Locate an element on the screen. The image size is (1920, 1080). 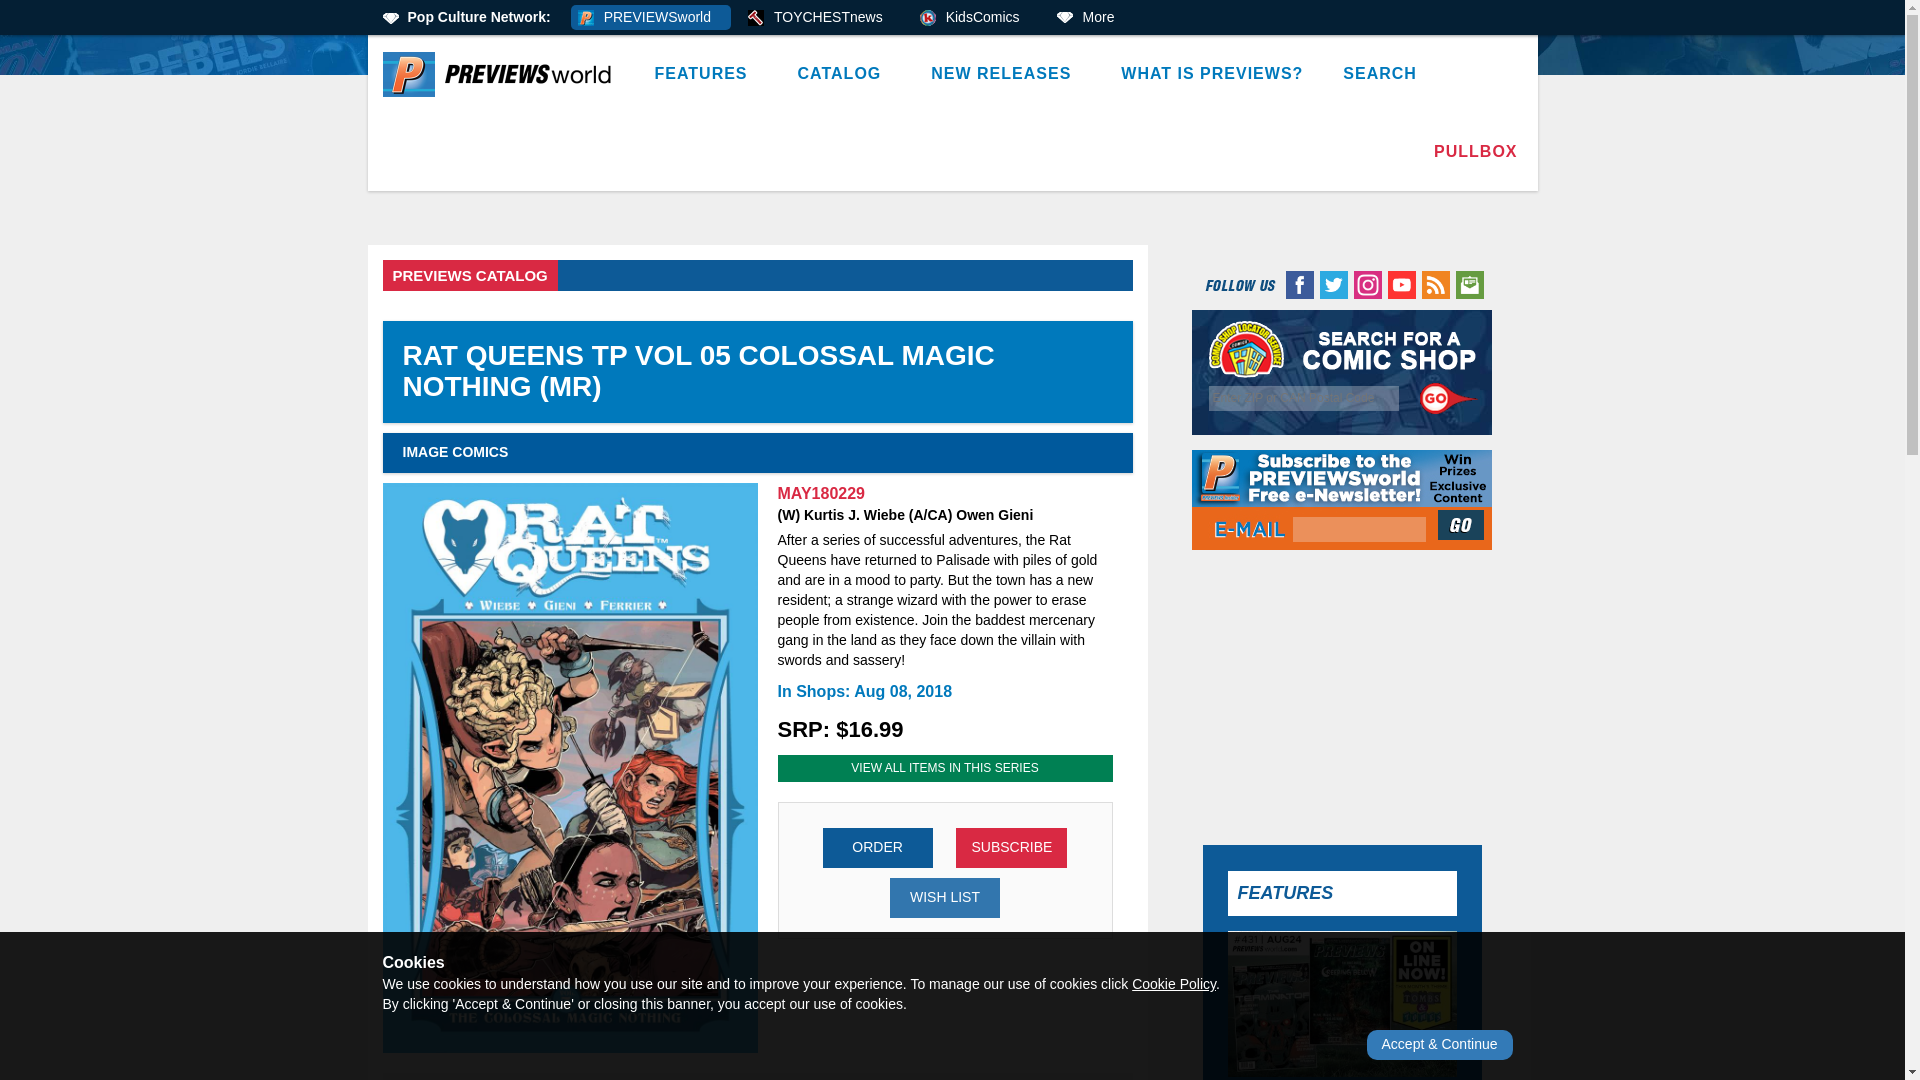
FEATURES is located at coordinates (705, 74).